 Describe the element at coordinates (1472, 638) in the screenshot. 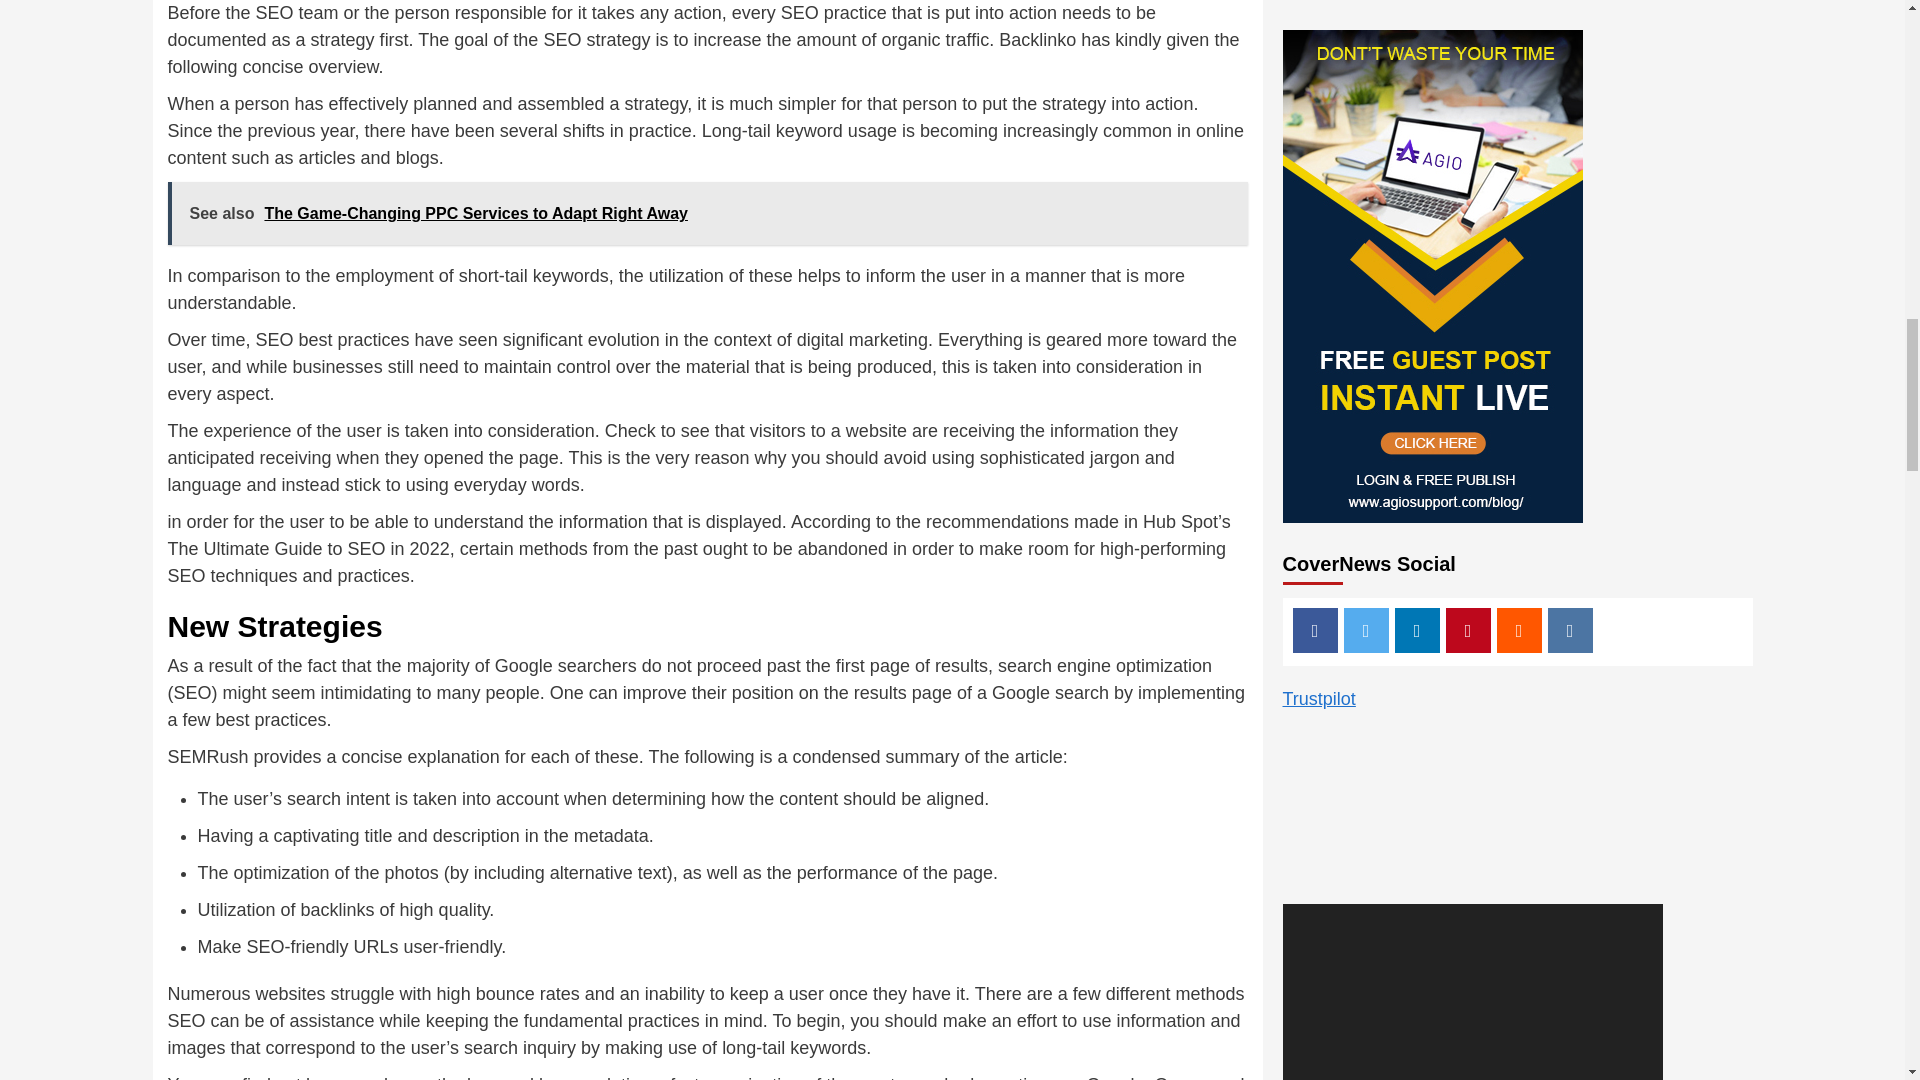

I see `Advertisement` at that location.